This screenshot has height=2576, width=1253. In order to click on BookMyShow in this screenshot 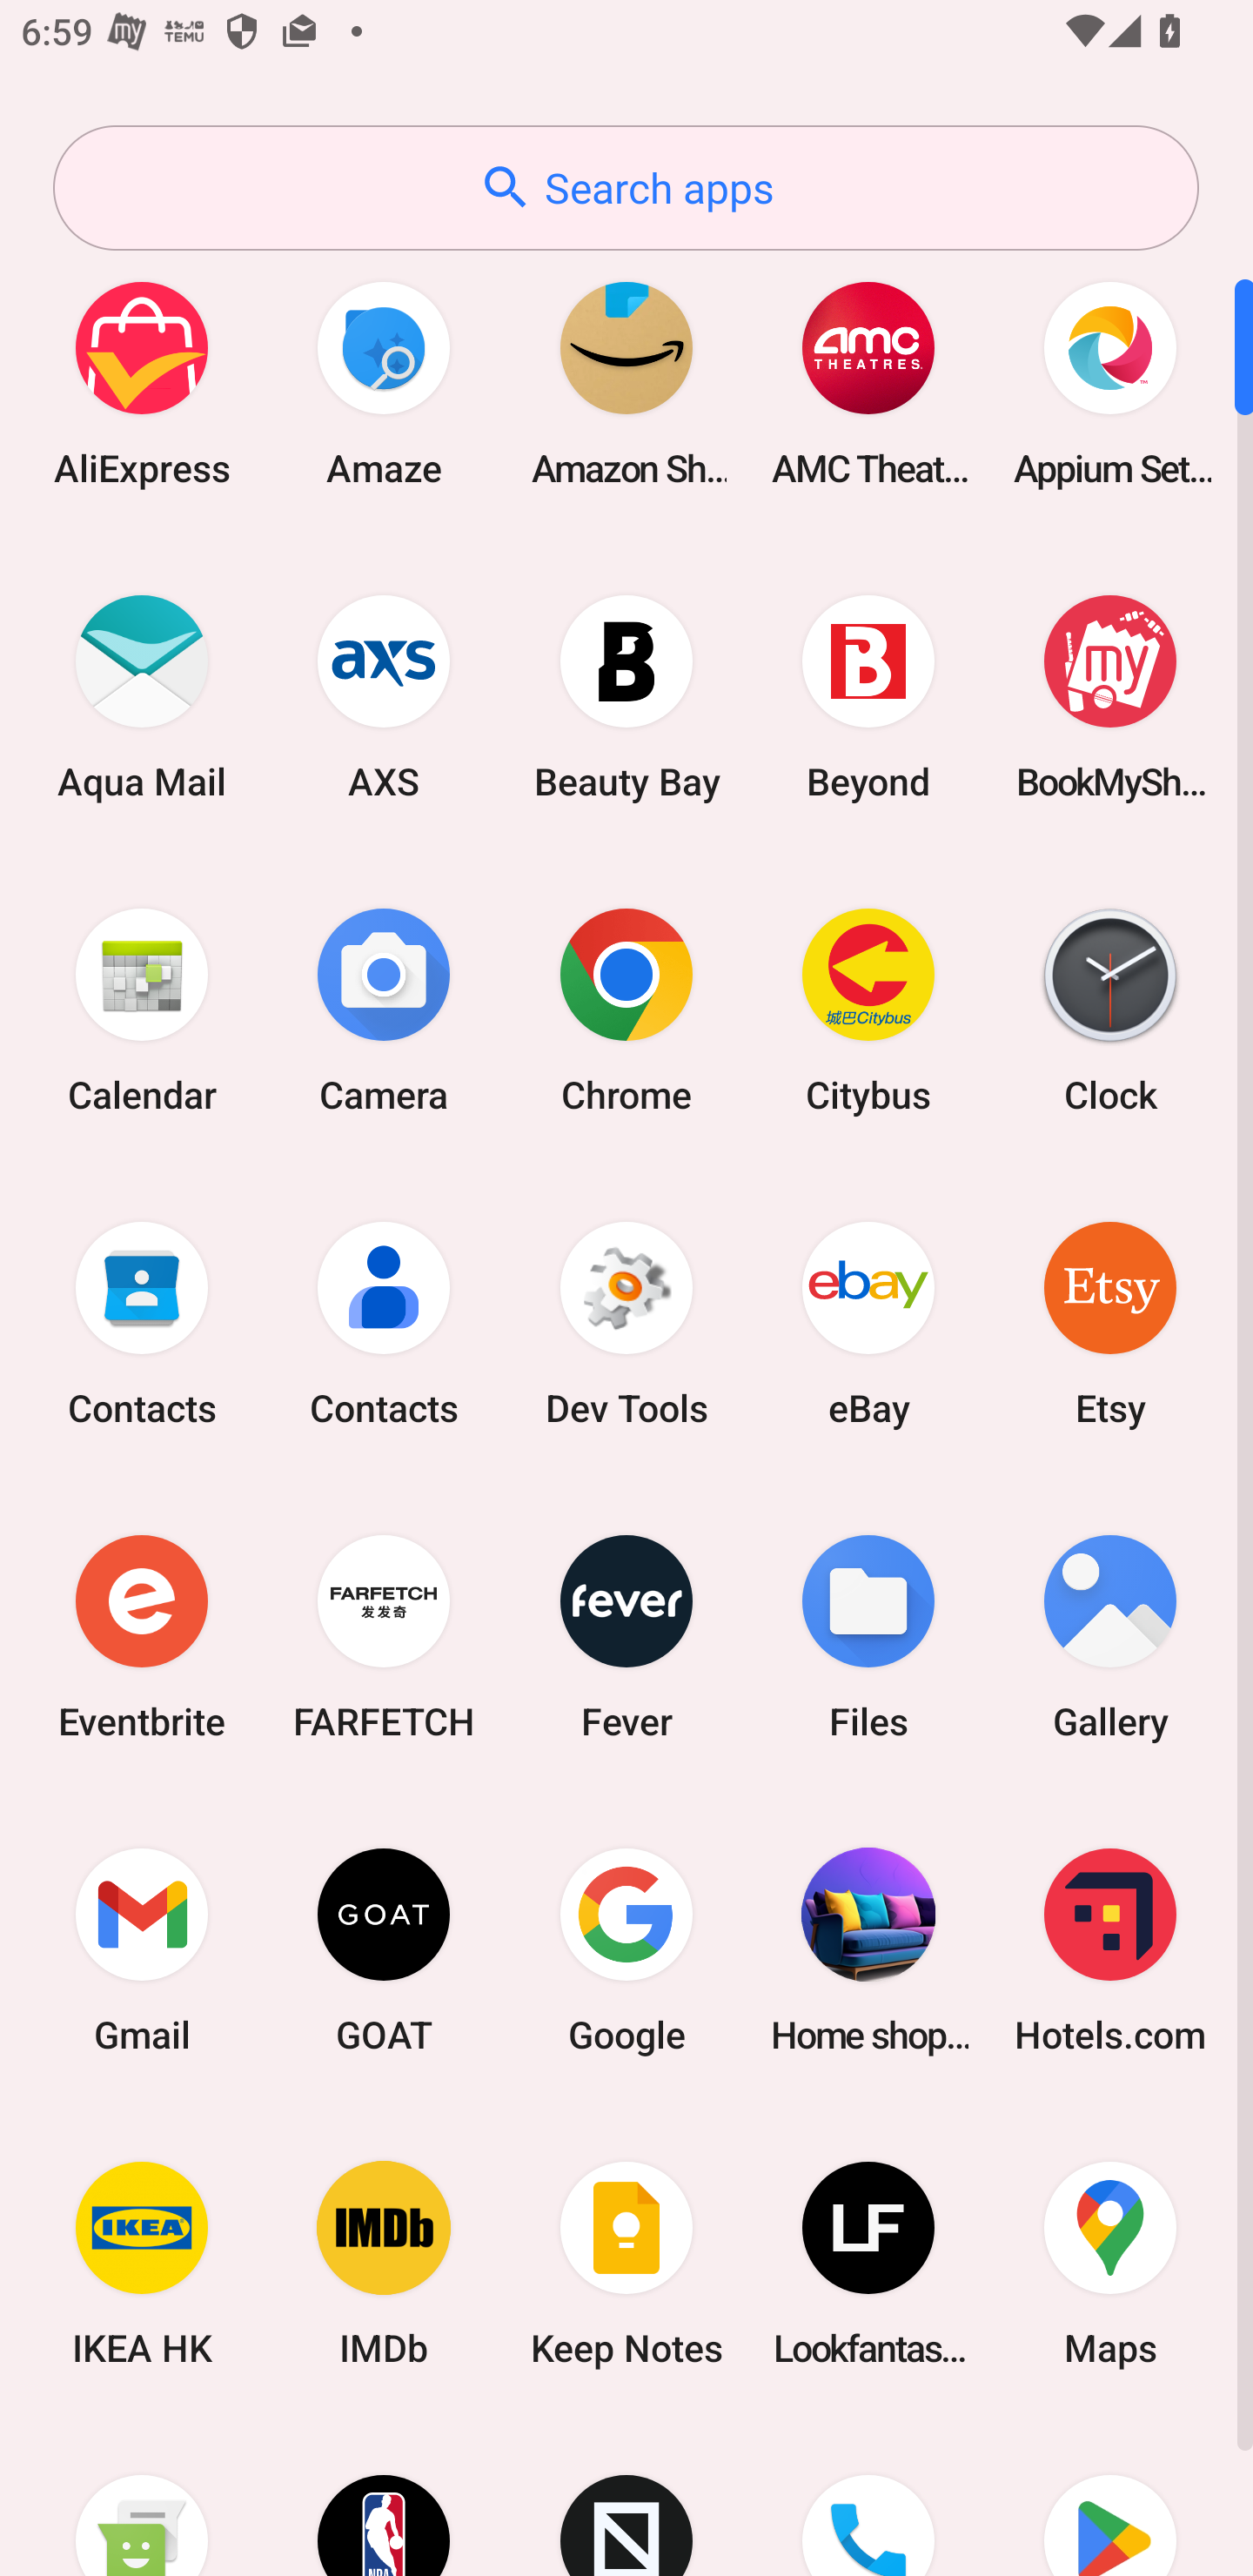, I will do `click(1110, 696)`.